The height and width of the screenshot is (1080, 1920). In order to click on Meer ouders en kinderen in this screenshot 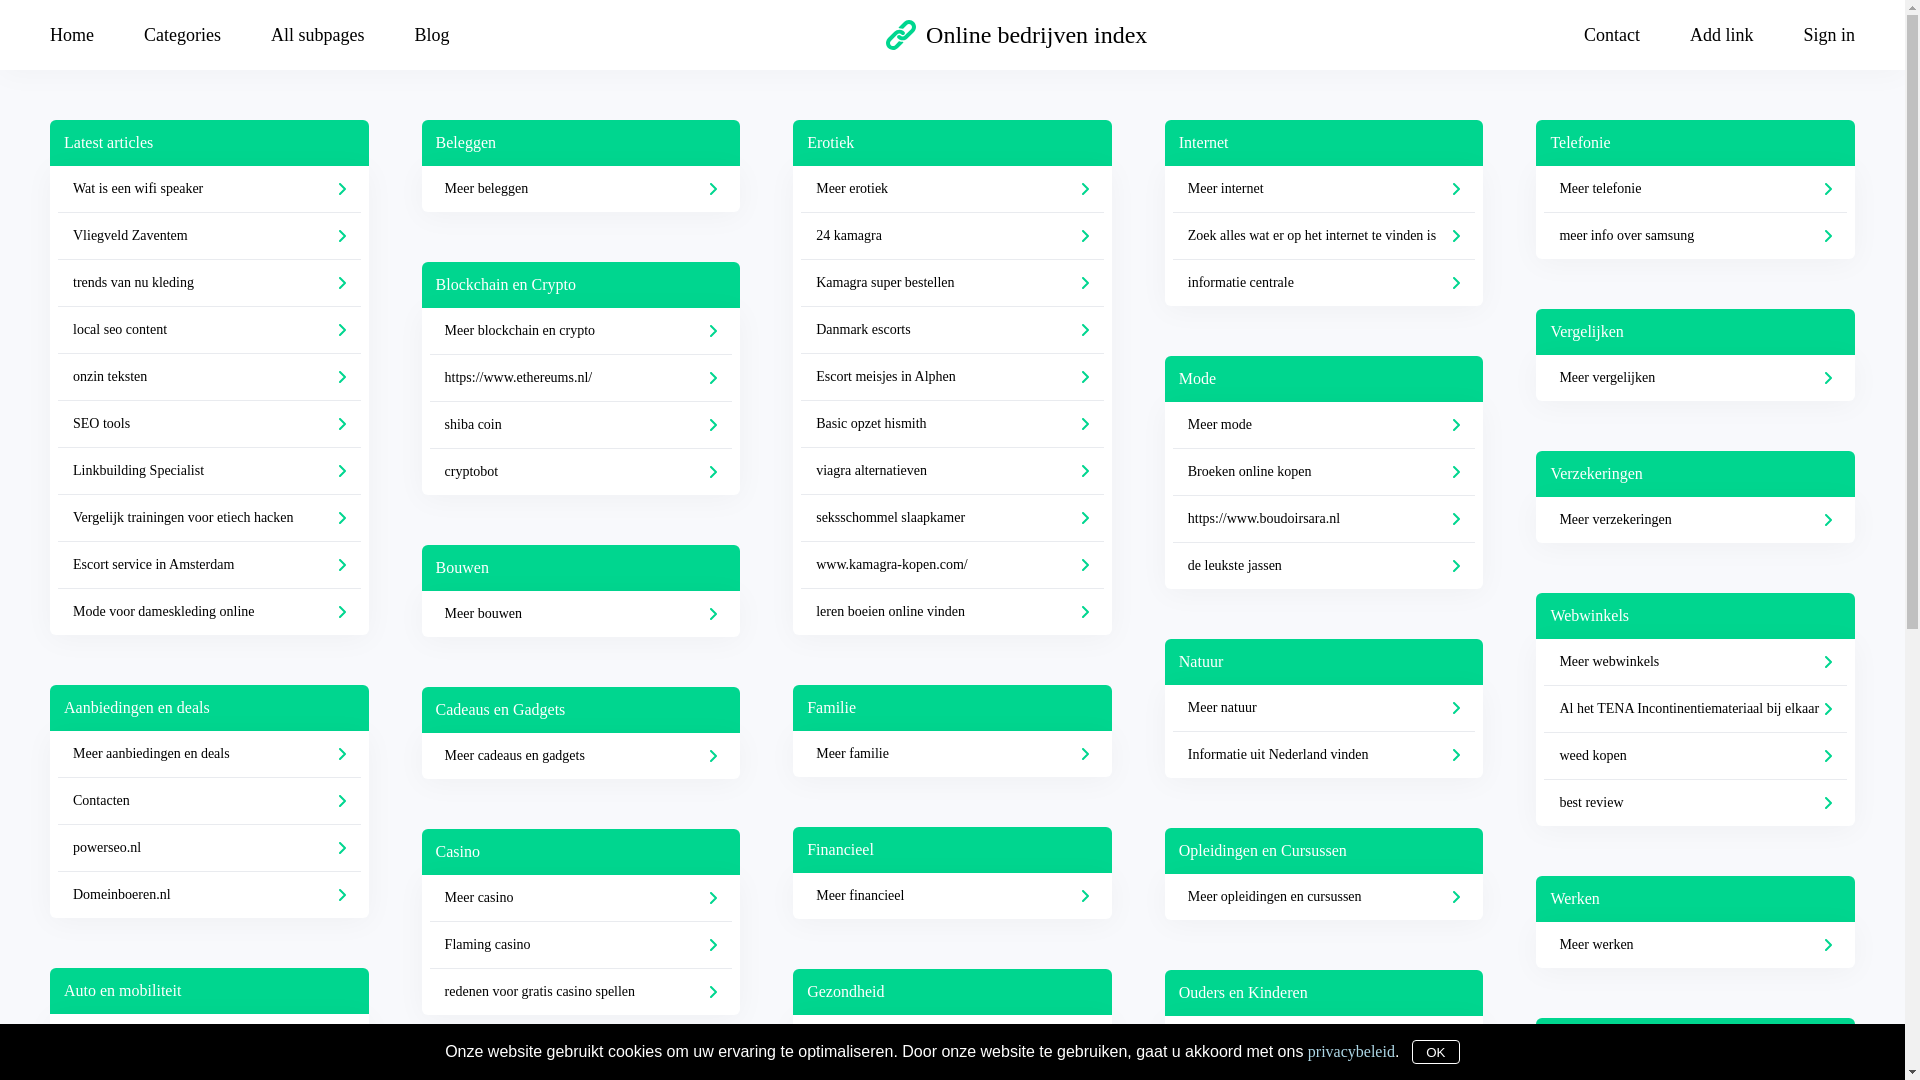, I will do `click(1324, 1039)`.